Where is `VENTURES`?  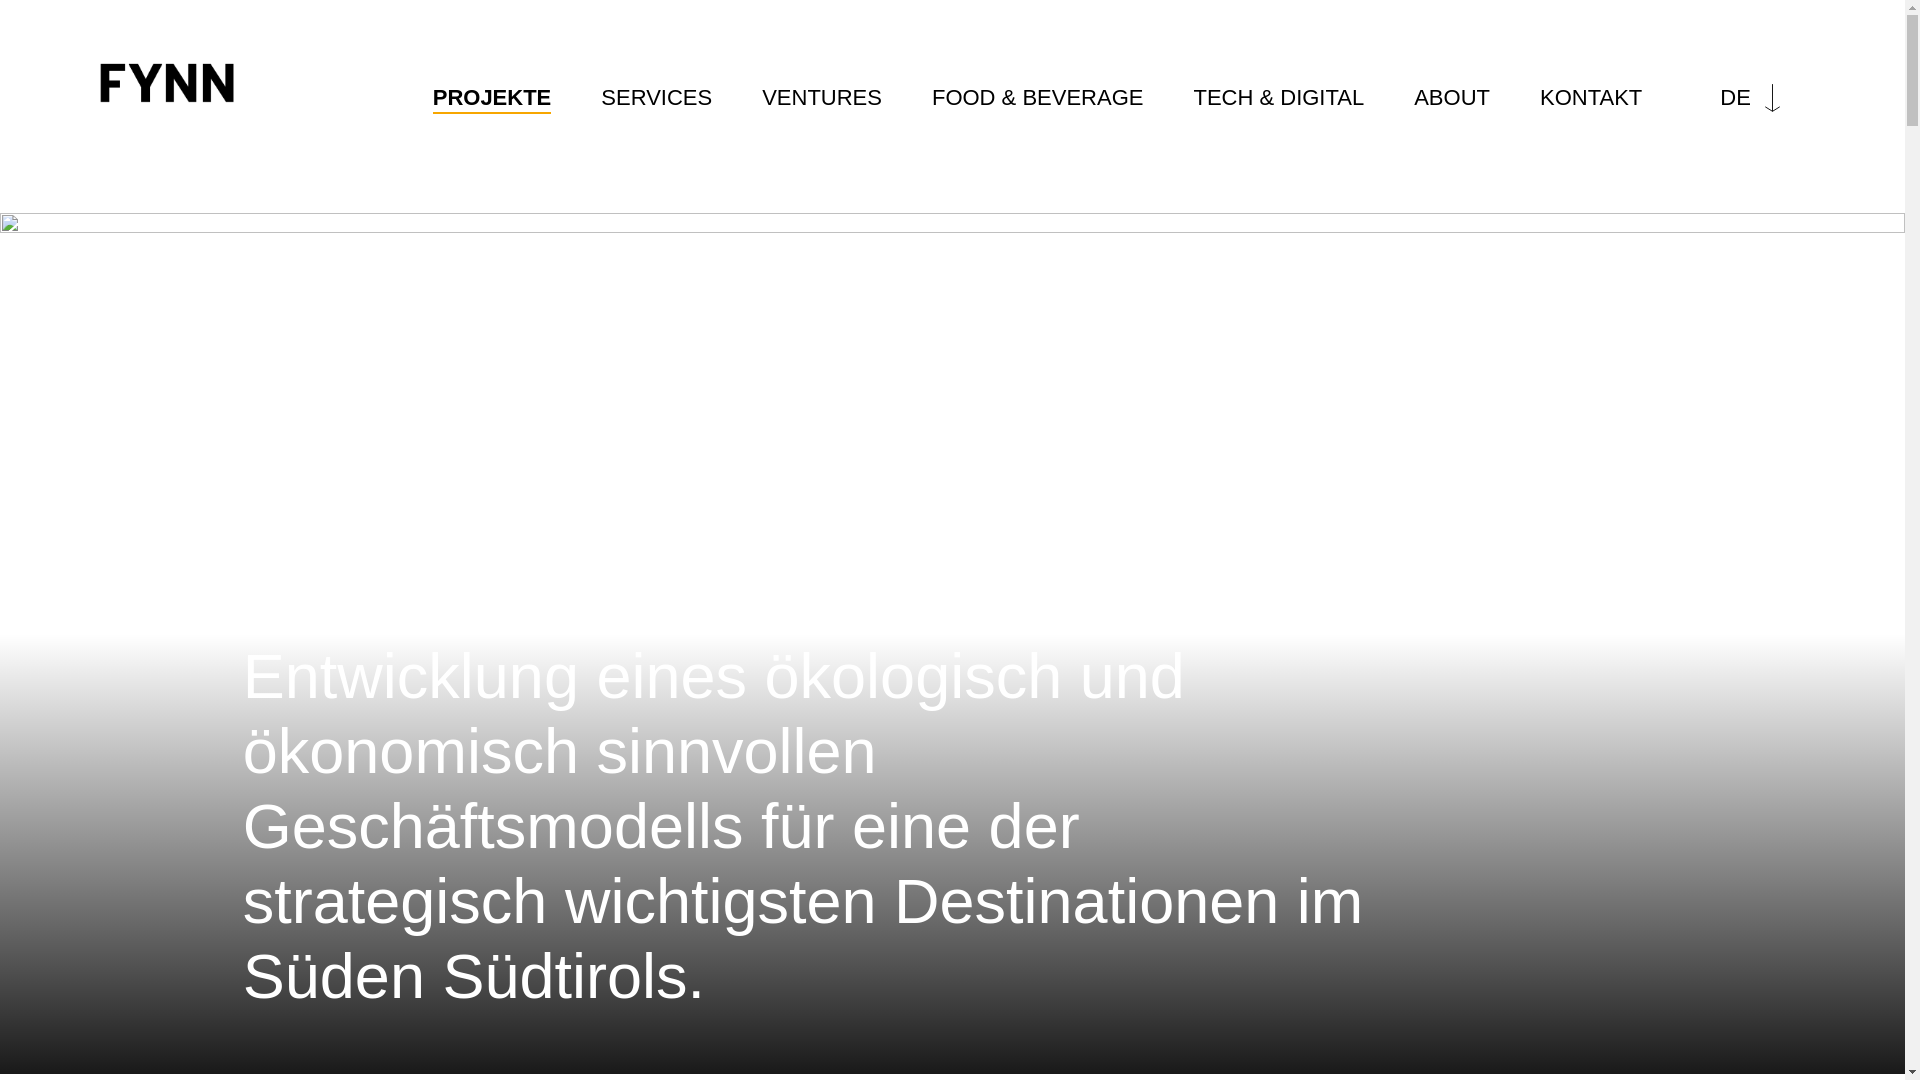
VENTURES is located at coordinates (822, 98).